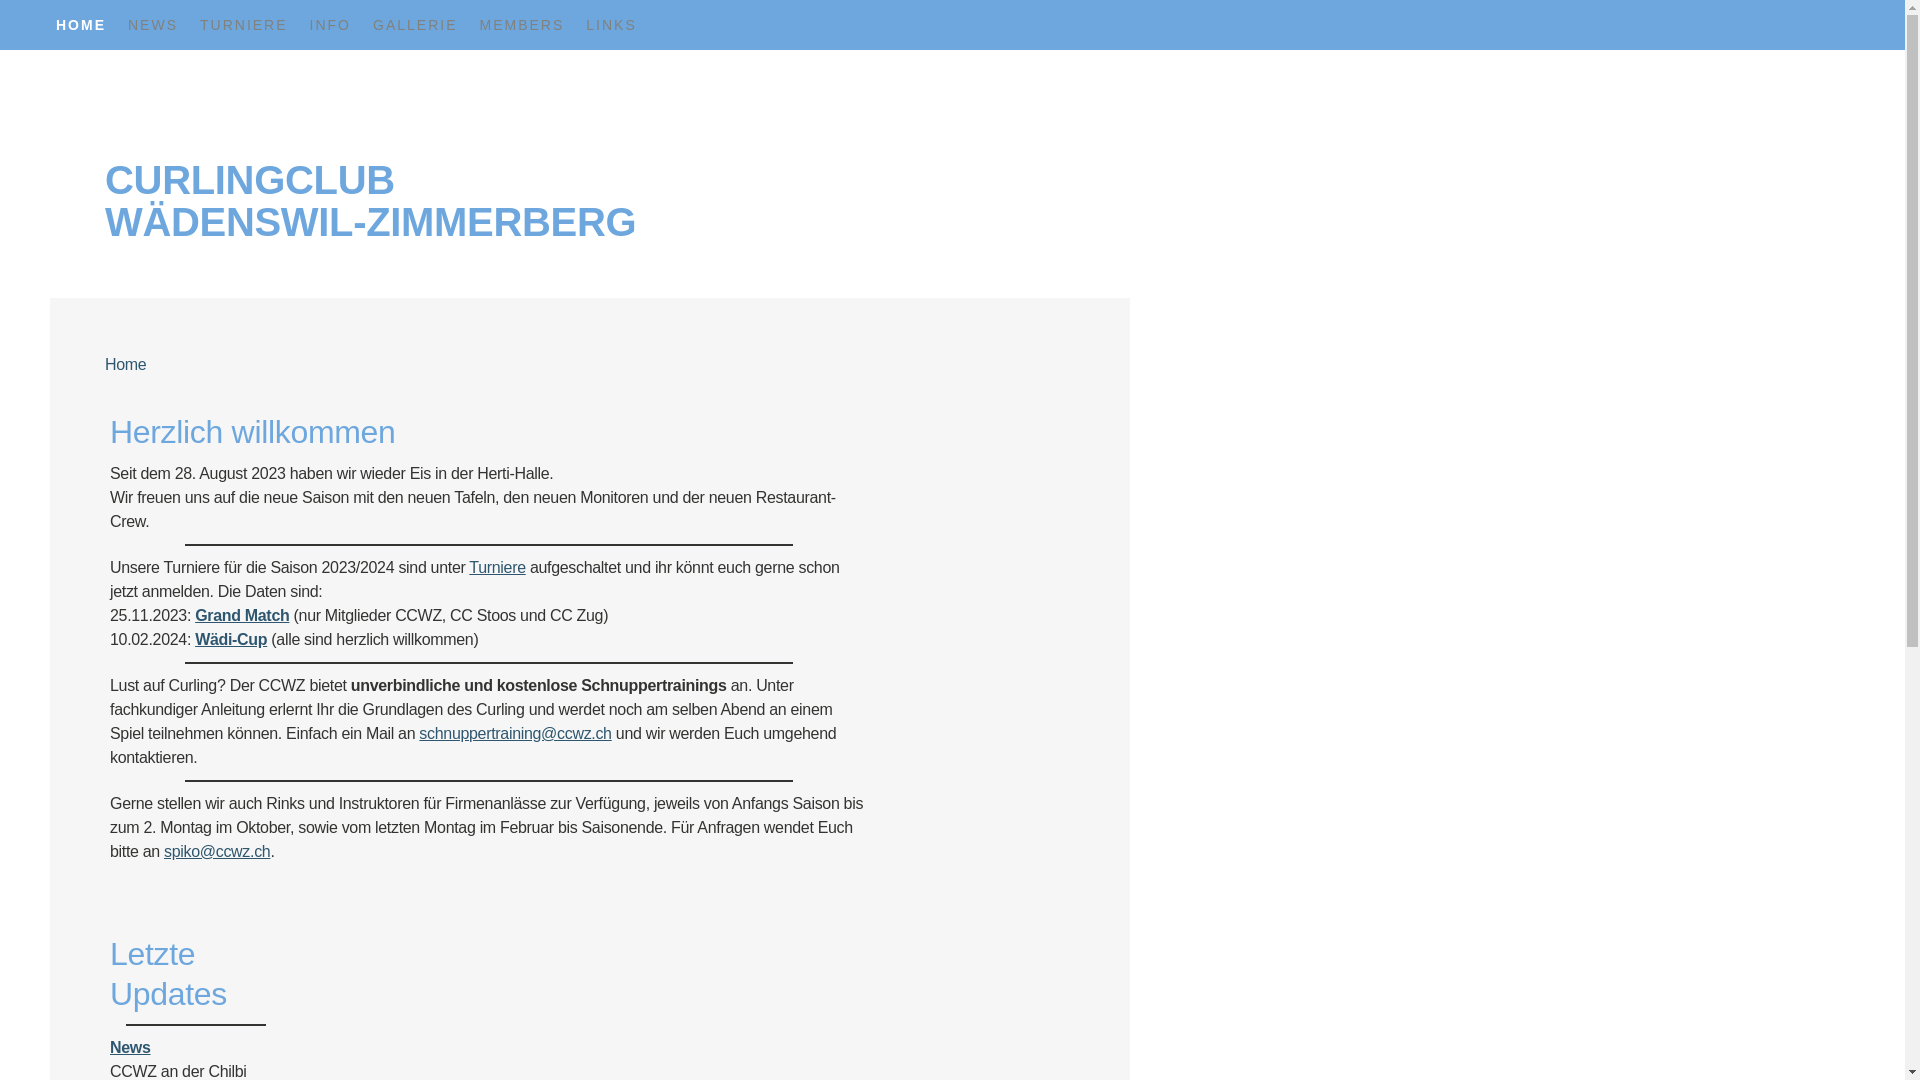 The width and height of the screenshot is (1920, 1080). What do you see at coordinates (330, 25) in the screenshot?
I see `INFO` at bounding box center [330, 25].